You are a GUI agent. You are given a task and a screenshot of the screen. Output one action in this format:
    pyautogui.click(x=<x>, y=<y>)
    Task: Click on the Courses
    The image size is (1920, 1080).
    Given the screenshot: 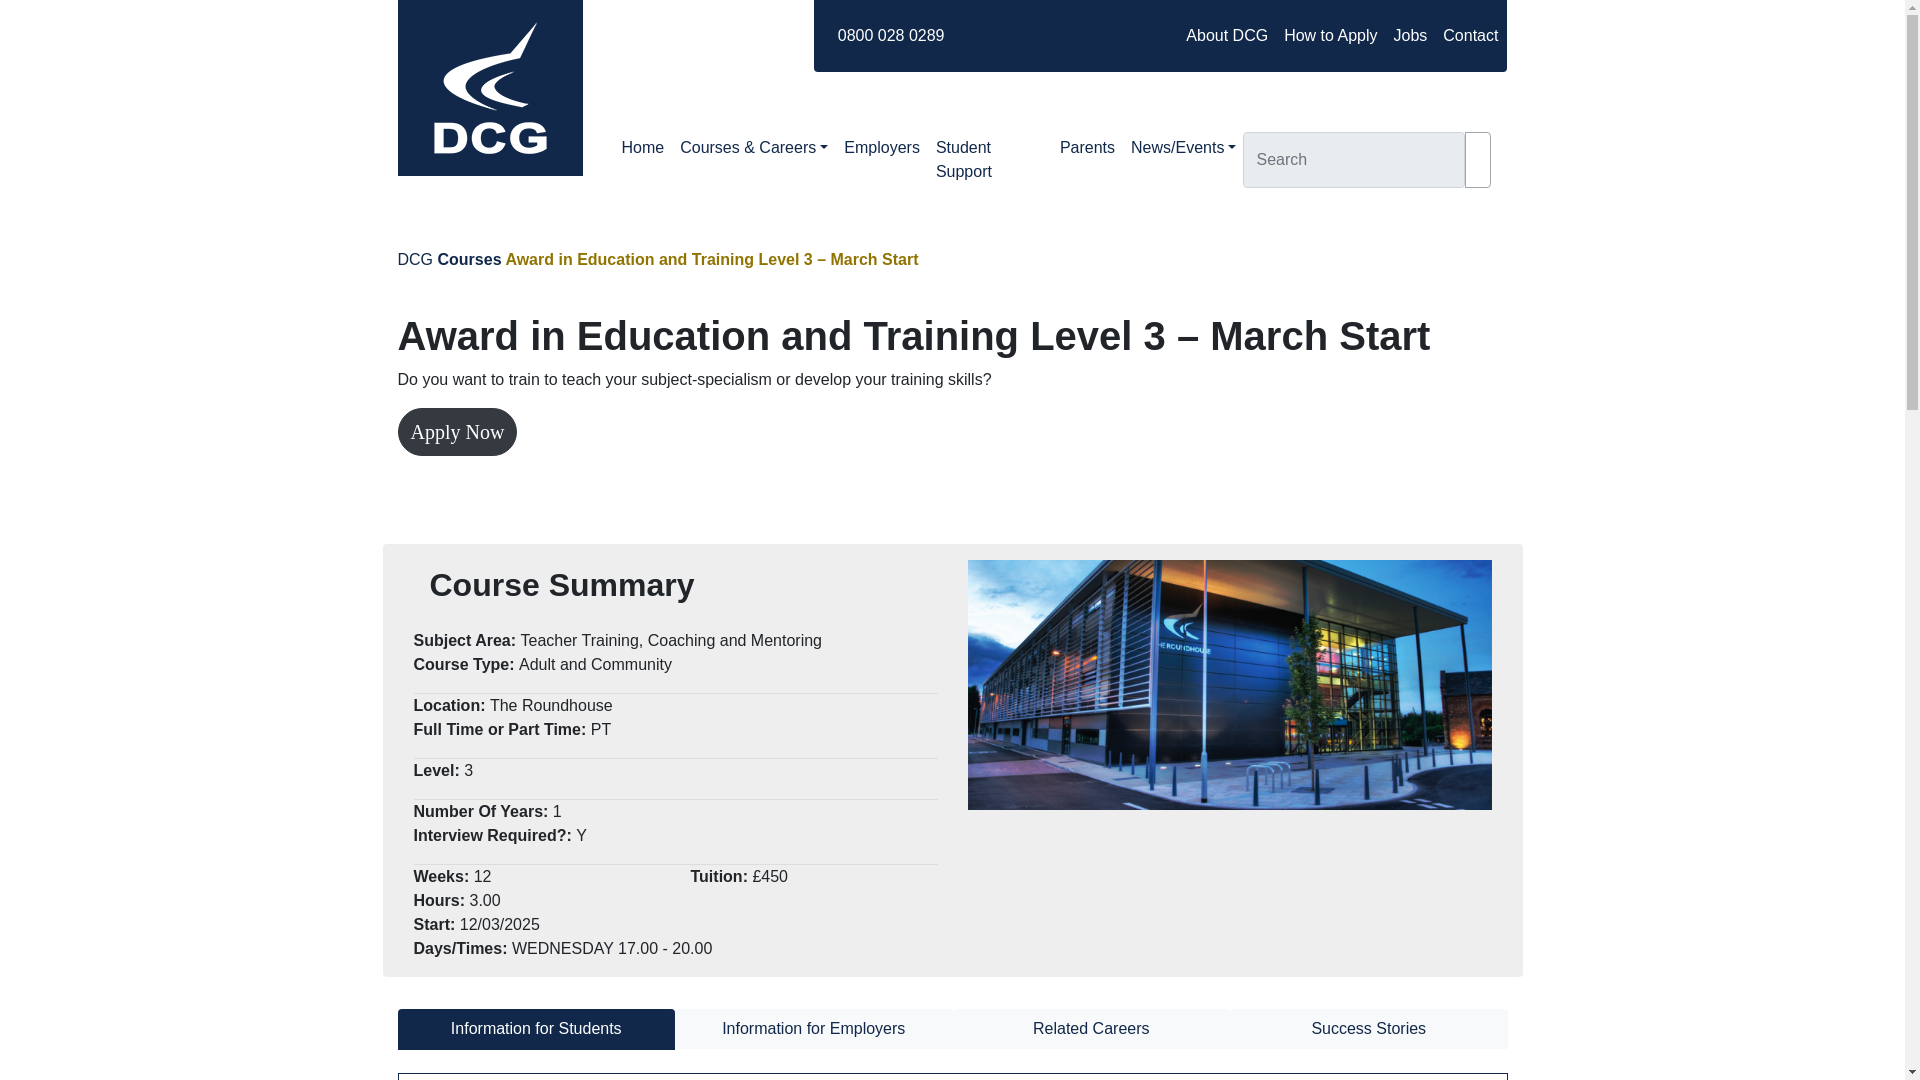 What is the action you would take?
    pyautogui.click(x=469, y=258)
    